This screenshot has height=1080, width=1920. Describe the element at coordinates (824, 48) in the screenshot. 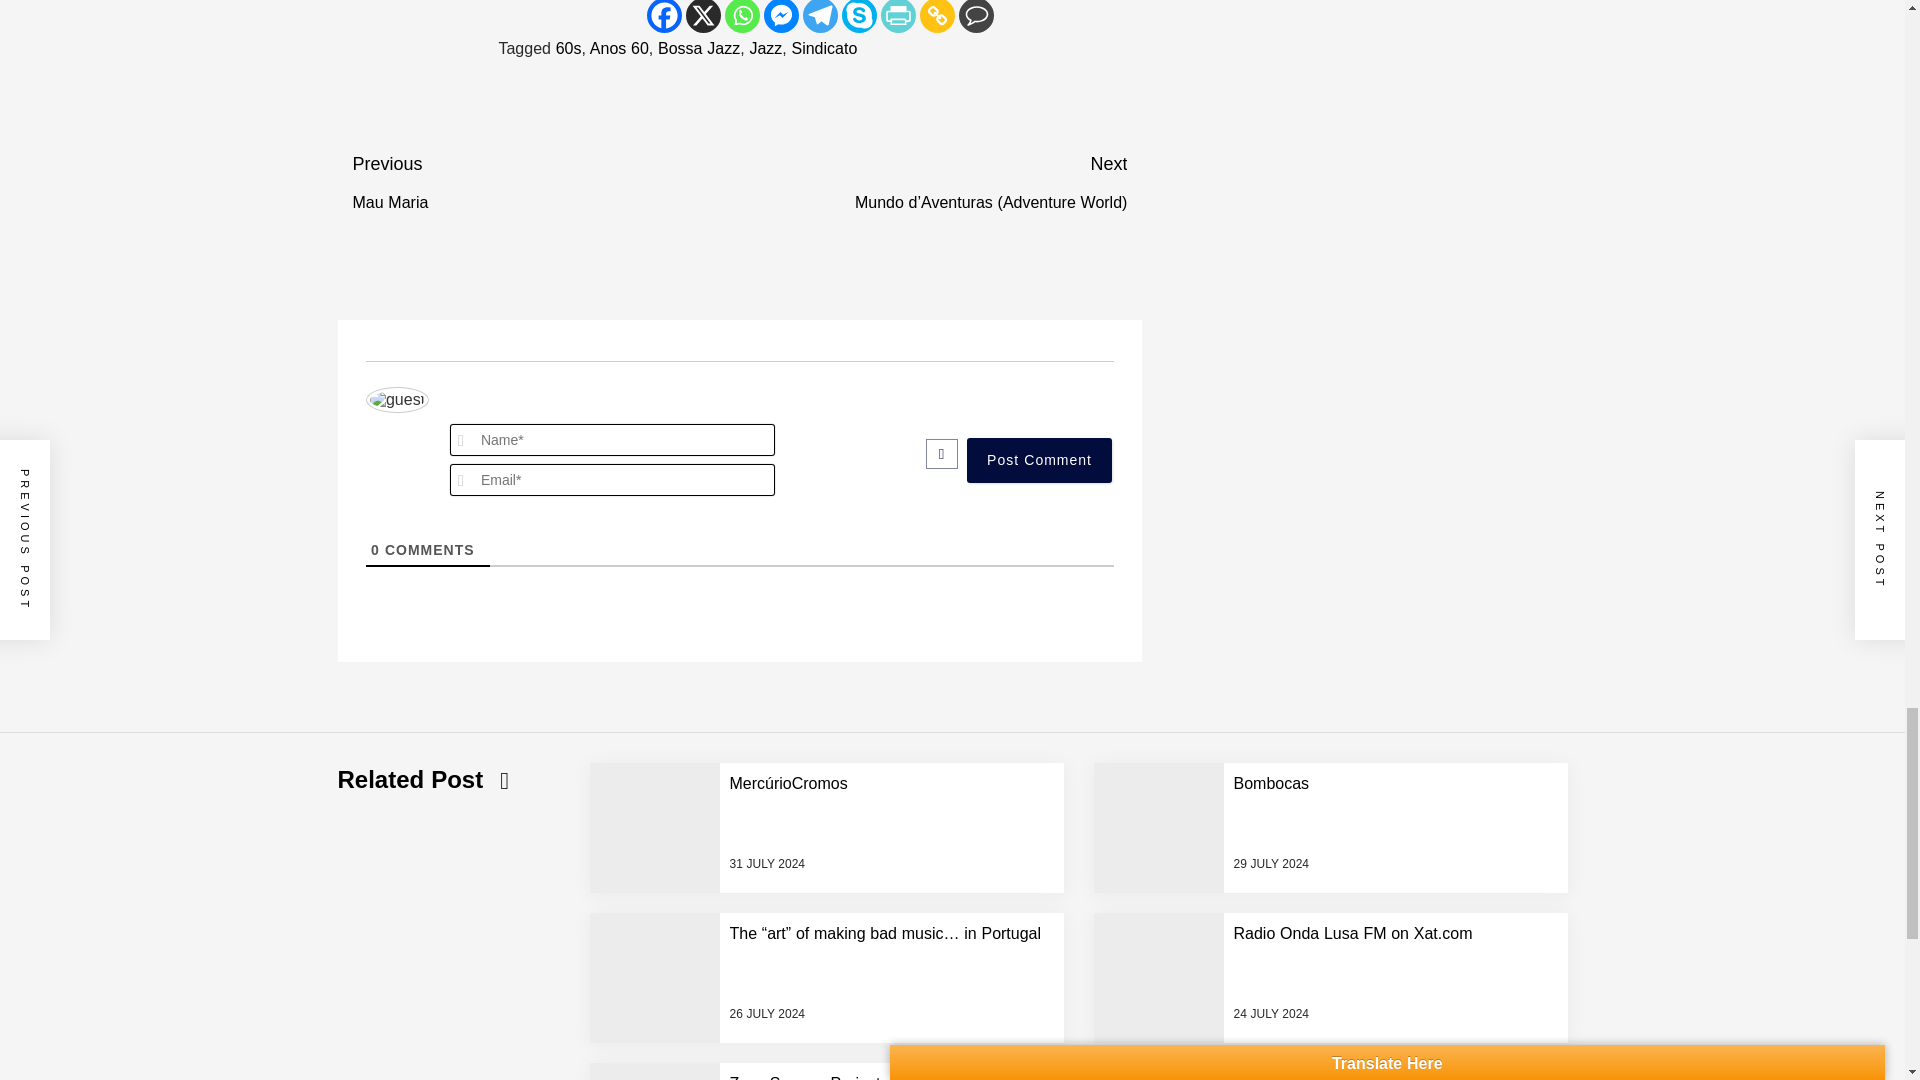

I see `Sindicato` at that location.